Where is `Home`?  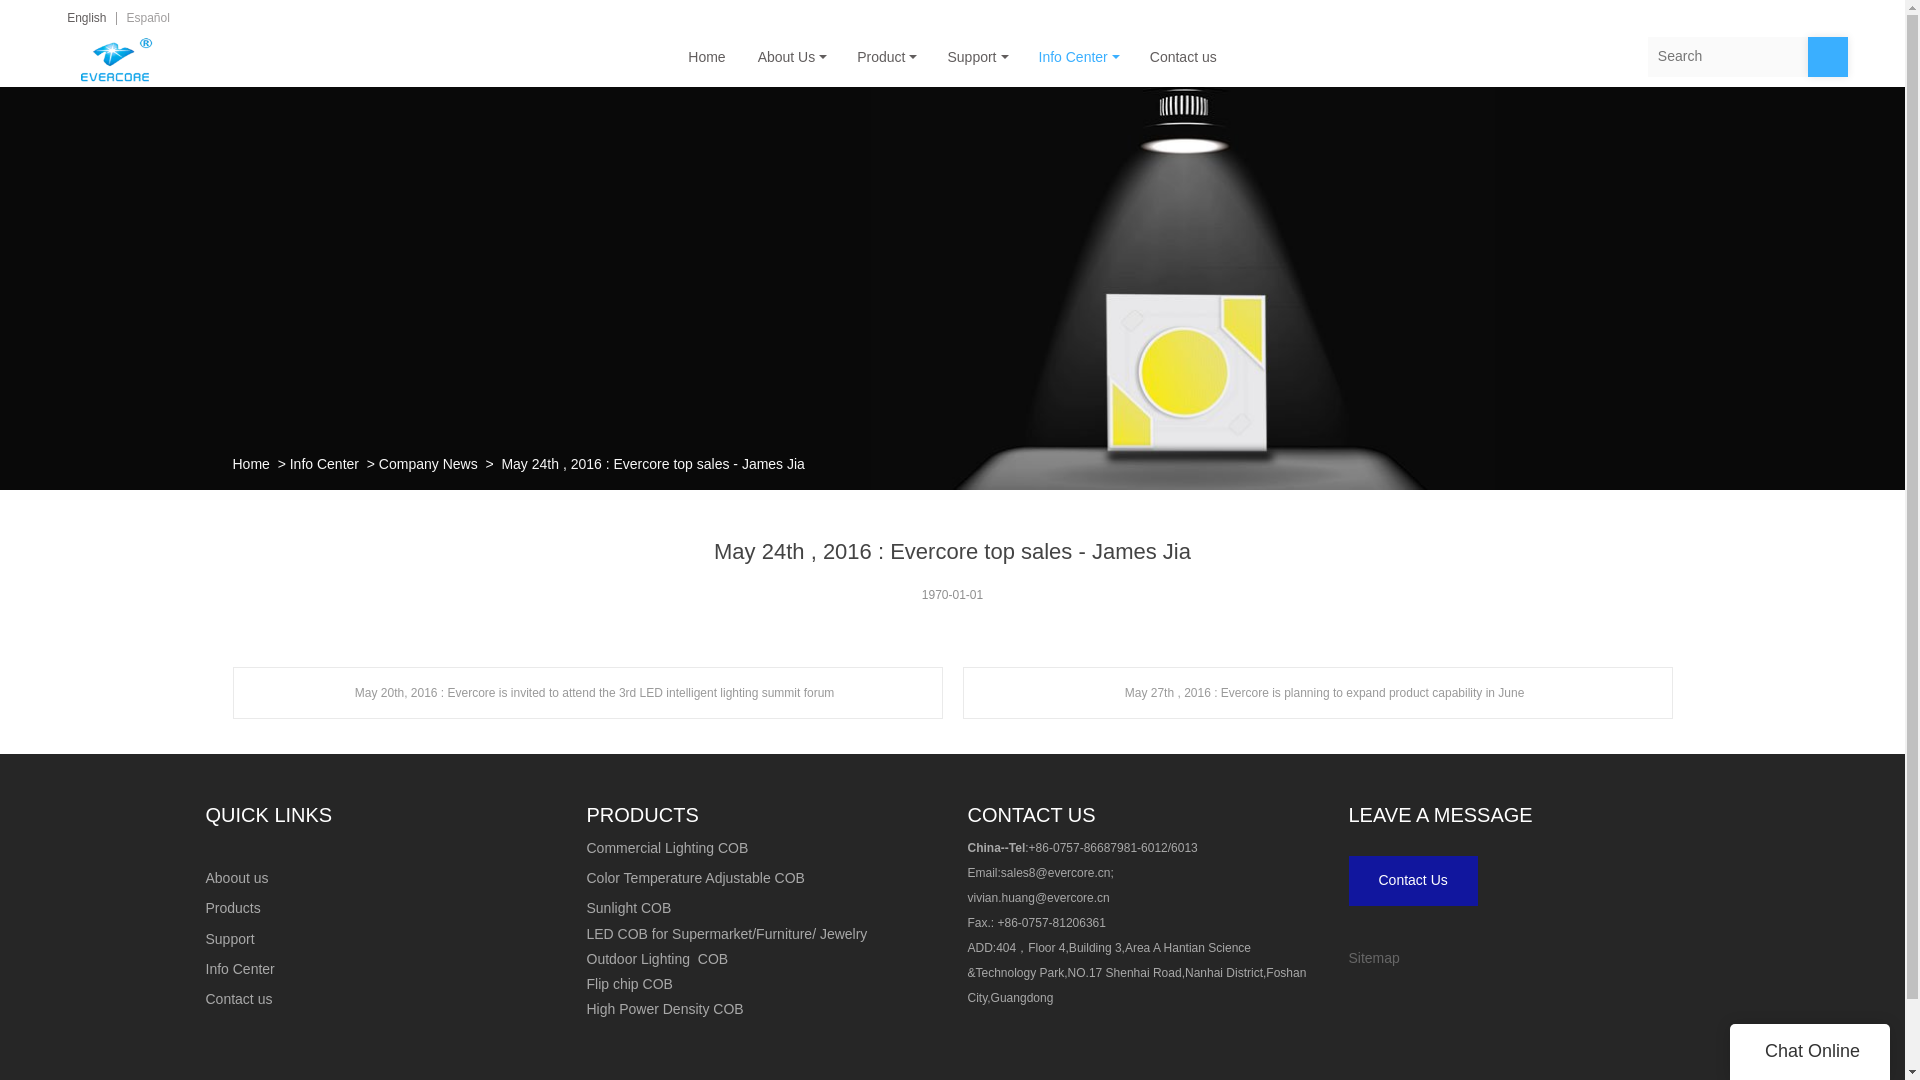
Home is located at coordinates (250, 463).